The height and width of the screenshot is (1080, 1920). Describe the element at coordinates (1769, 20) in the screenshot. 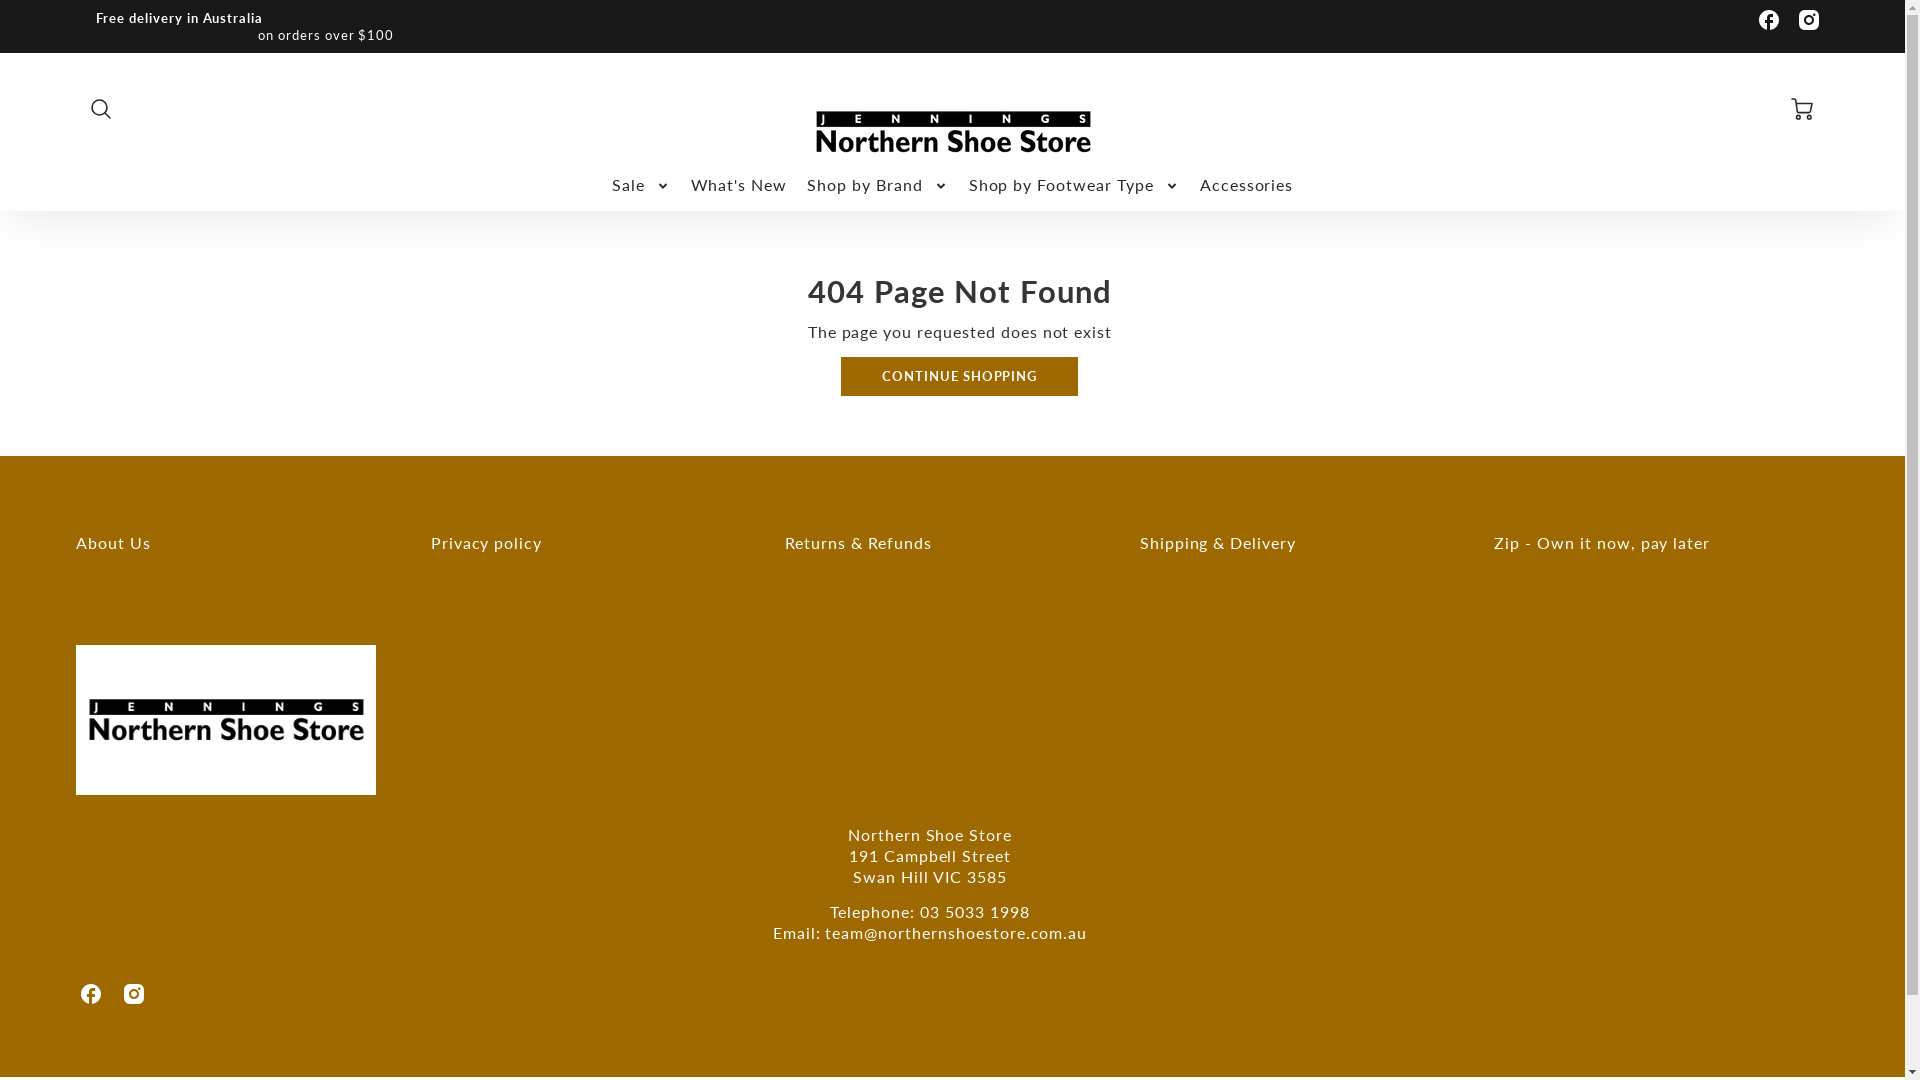

I see `Northern Shoe Store on Facebook` at that location.